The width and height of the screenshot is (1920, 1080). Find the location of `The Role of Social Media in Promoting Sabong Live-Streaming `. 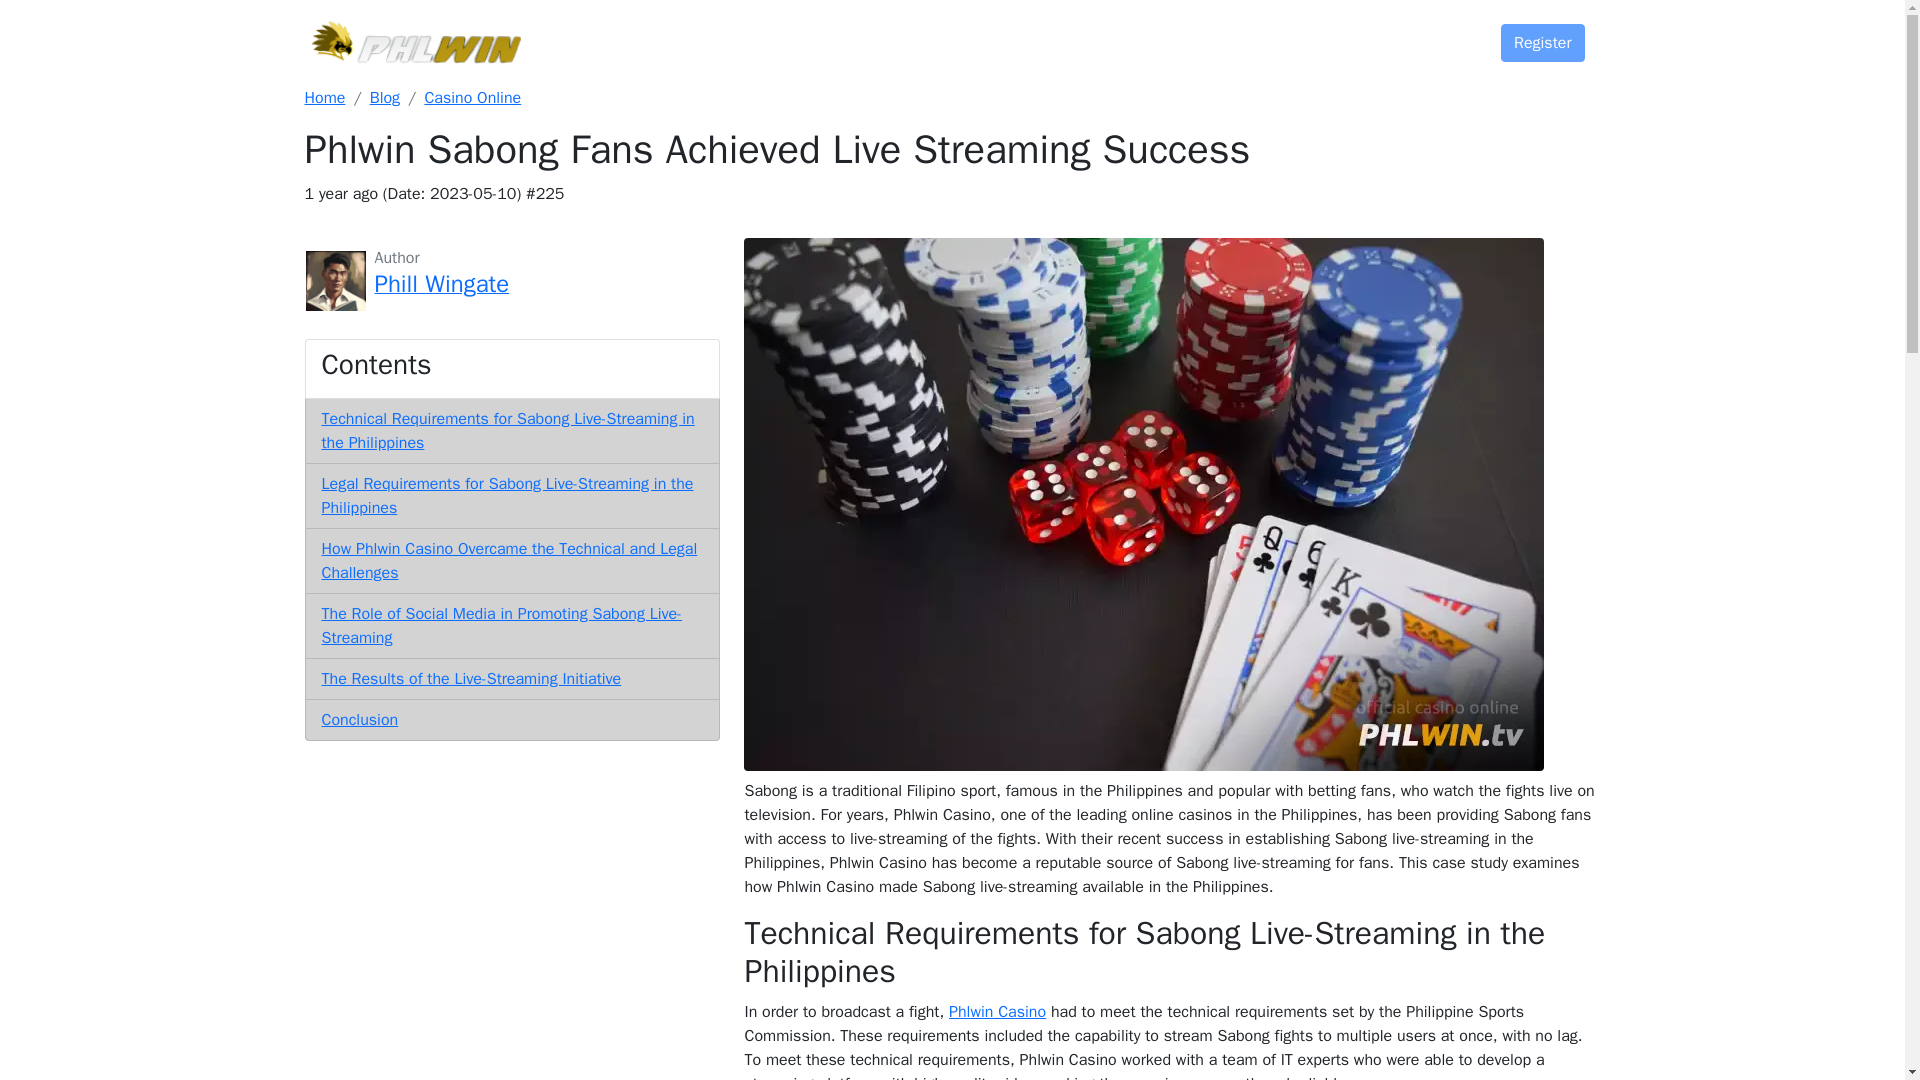

The Role of Social Media in Promoting Sabong Live-Streaming  is located at coordinates (502, 626).